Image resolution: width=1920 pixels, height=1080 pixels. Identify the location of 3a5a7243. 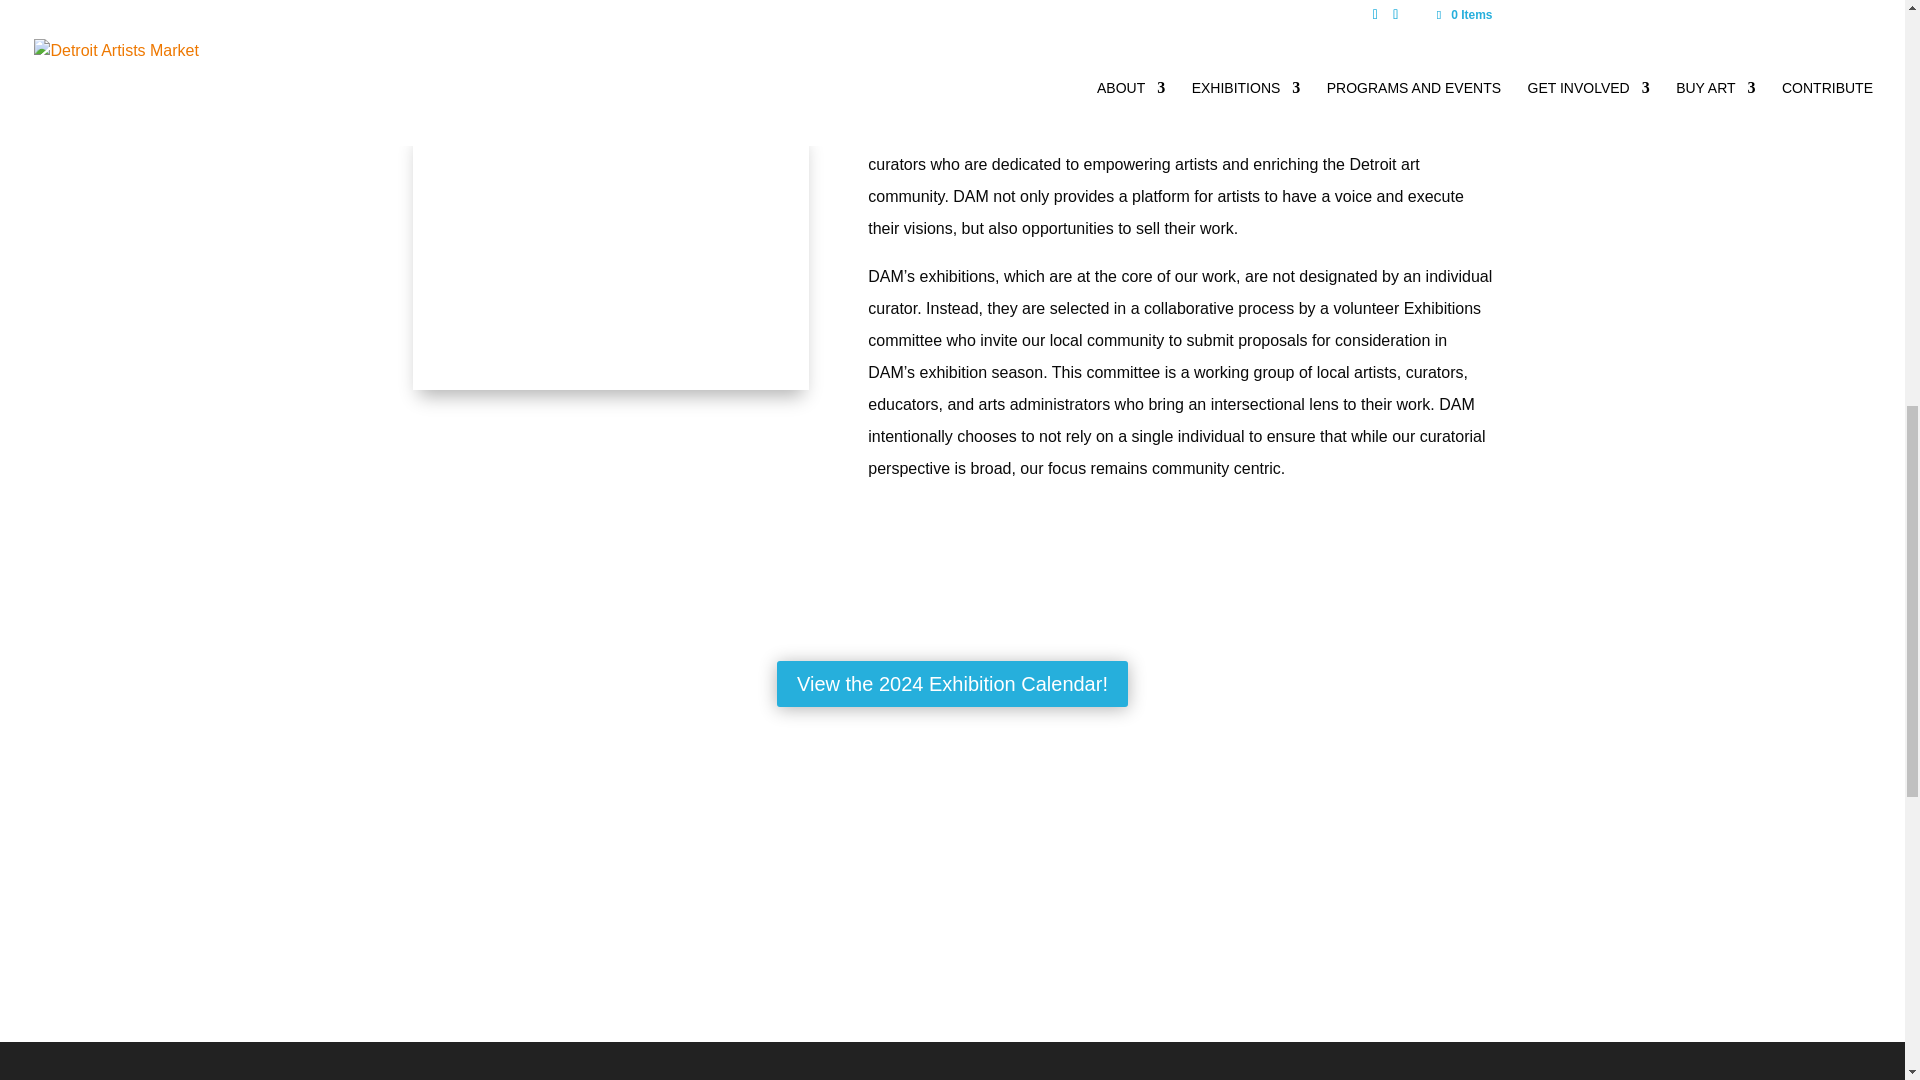
(610, 258).